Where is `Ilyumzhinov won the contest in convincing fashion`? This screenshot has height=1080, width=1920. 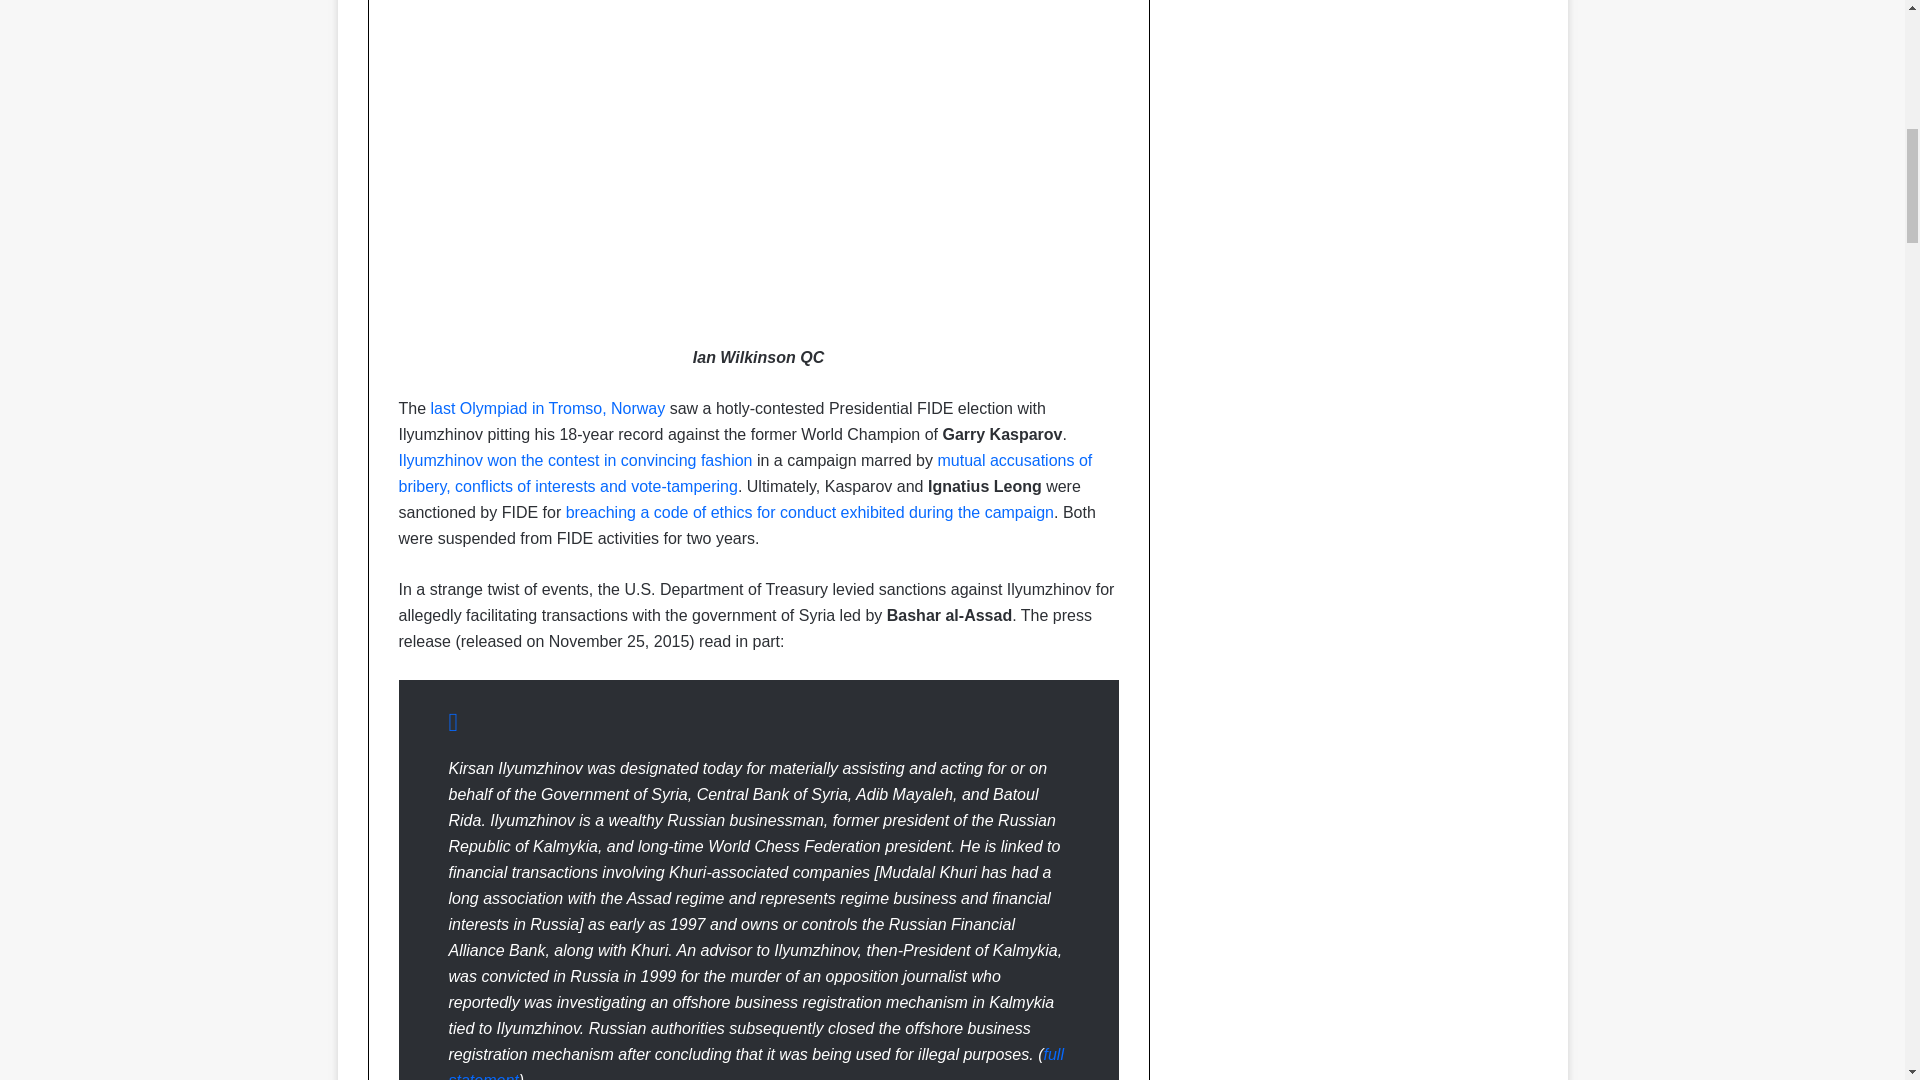
Ilyumzhinov won the contest in convincing fashion is located at coordinates (574, 460).